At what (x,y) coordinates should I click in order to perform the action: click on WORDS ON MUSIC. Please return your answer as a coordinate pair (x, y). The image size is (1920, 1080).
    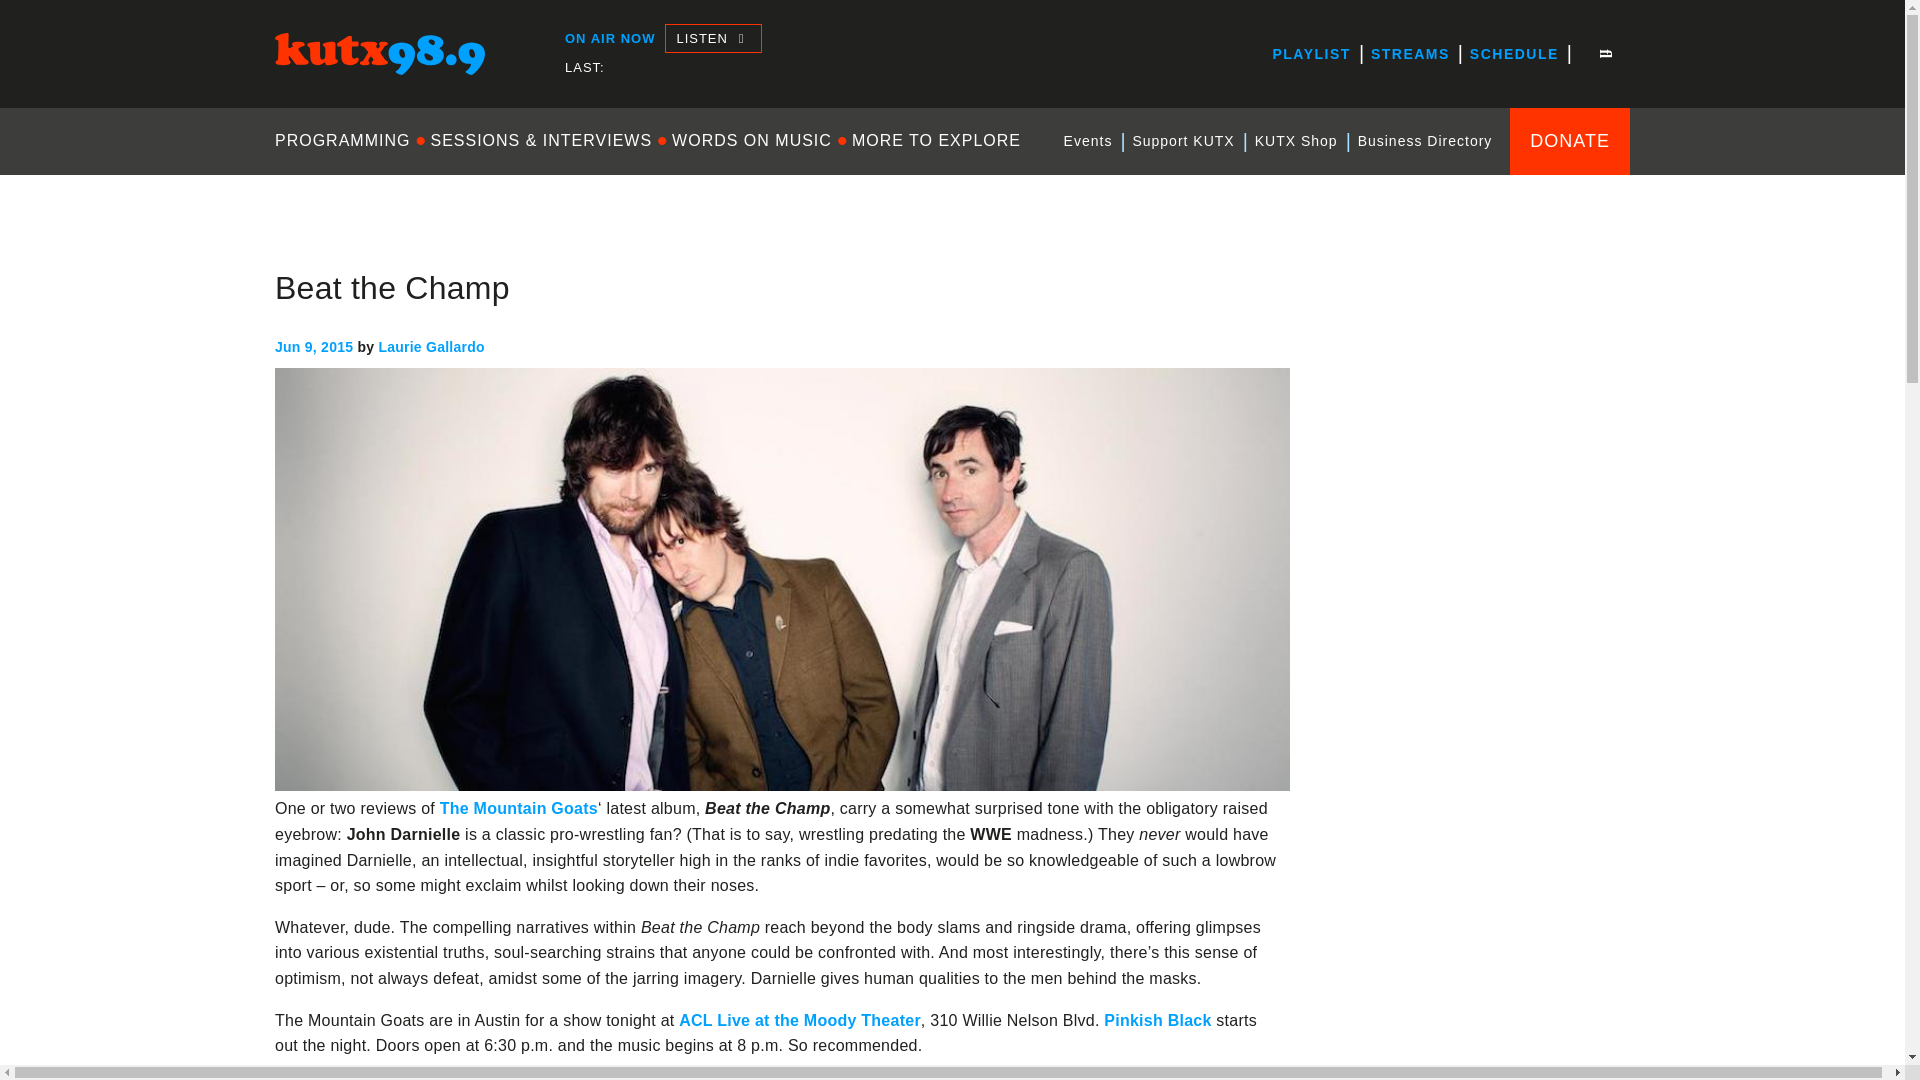
    Looking at the image, I should click on (752, 140).